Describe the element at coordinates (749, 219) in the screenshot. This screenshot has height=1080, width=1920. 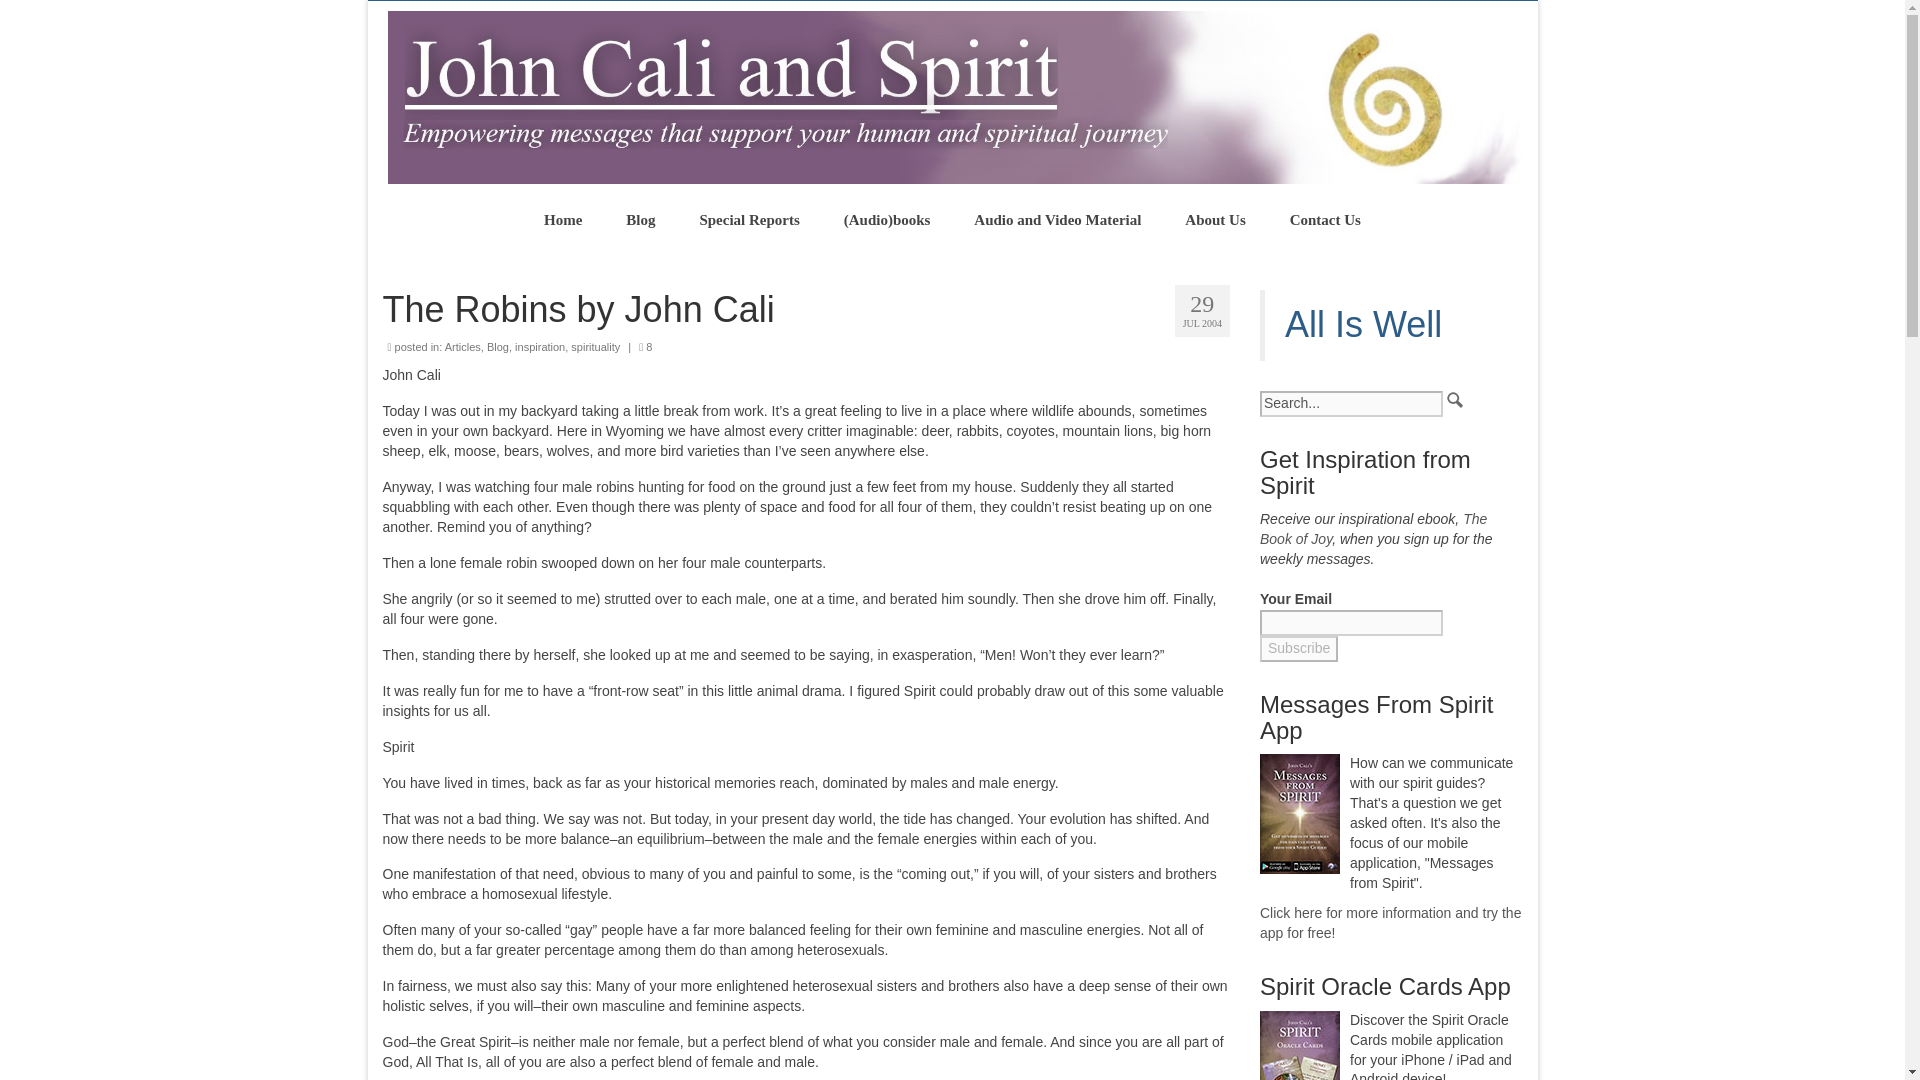
I see `Special Reports` at that location.